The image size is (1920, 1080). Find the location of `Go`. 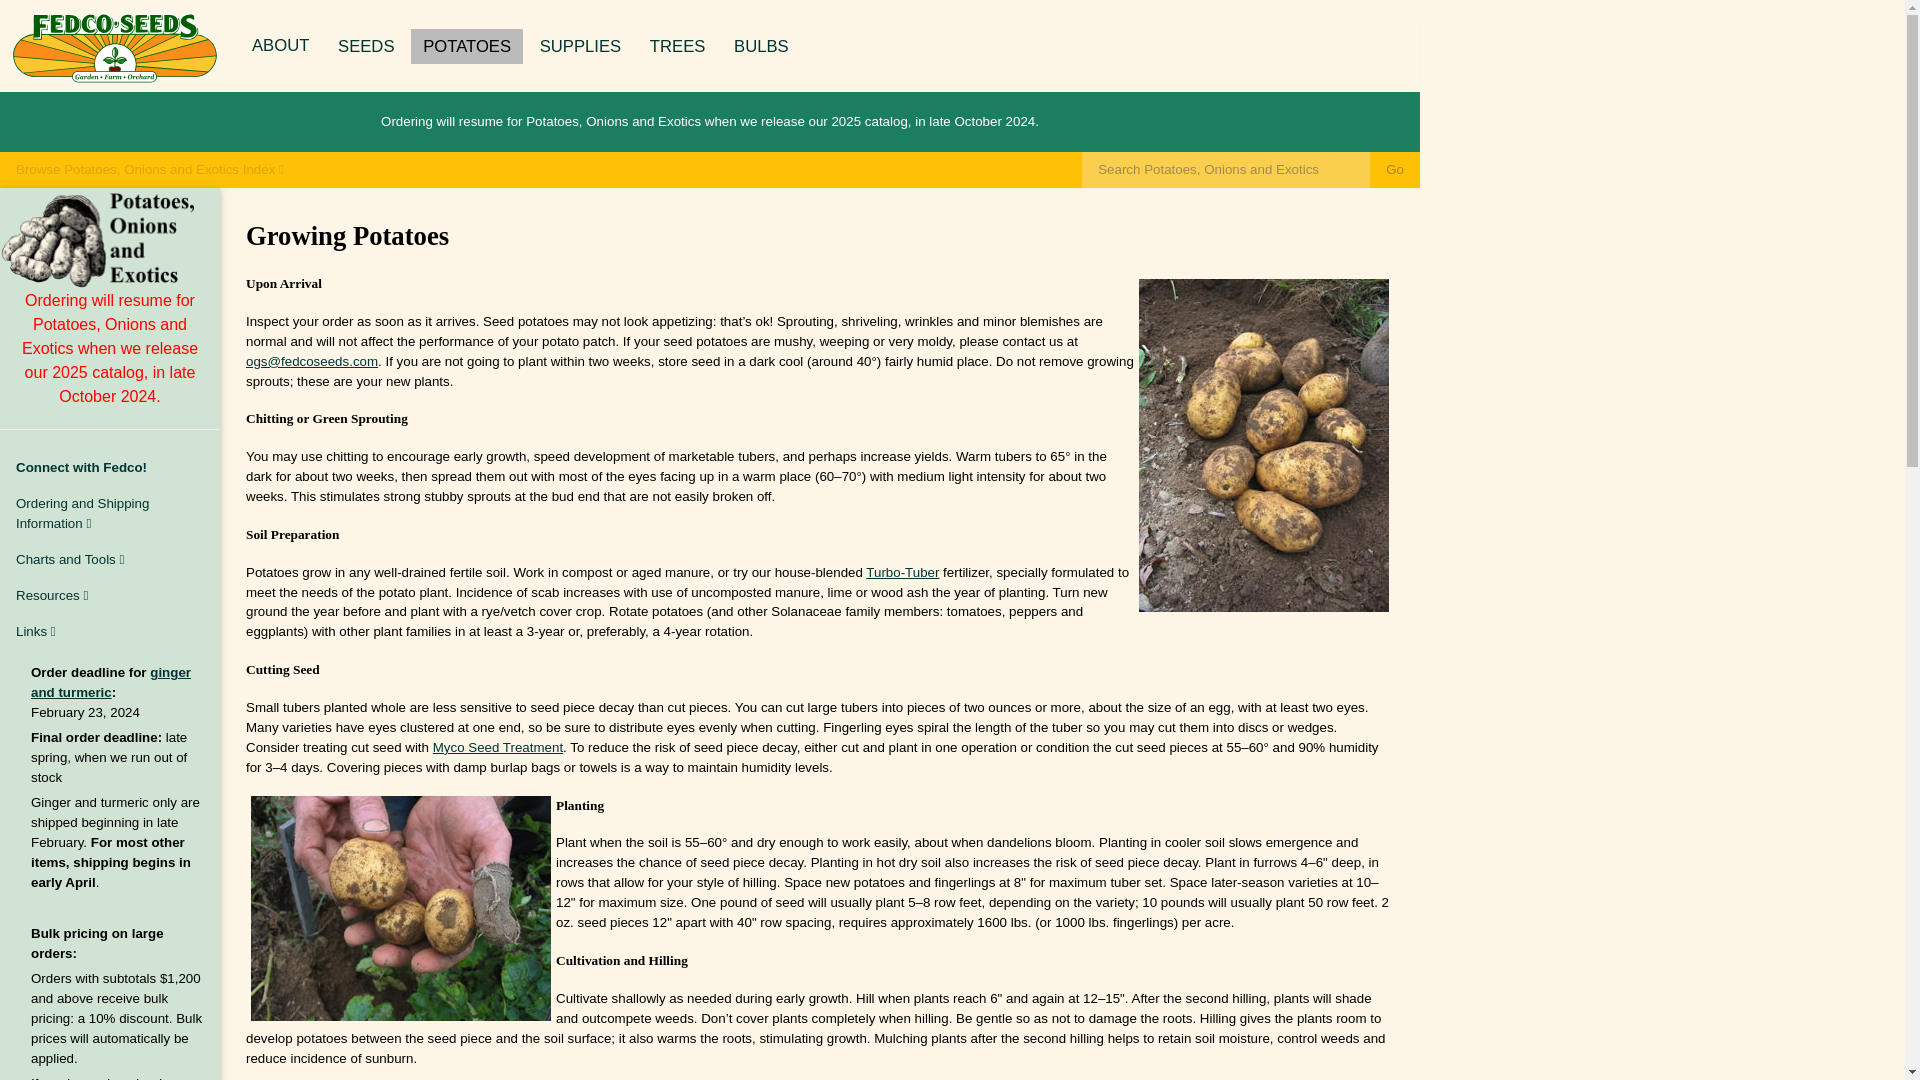

Go is located at coordinates (1395, 170).